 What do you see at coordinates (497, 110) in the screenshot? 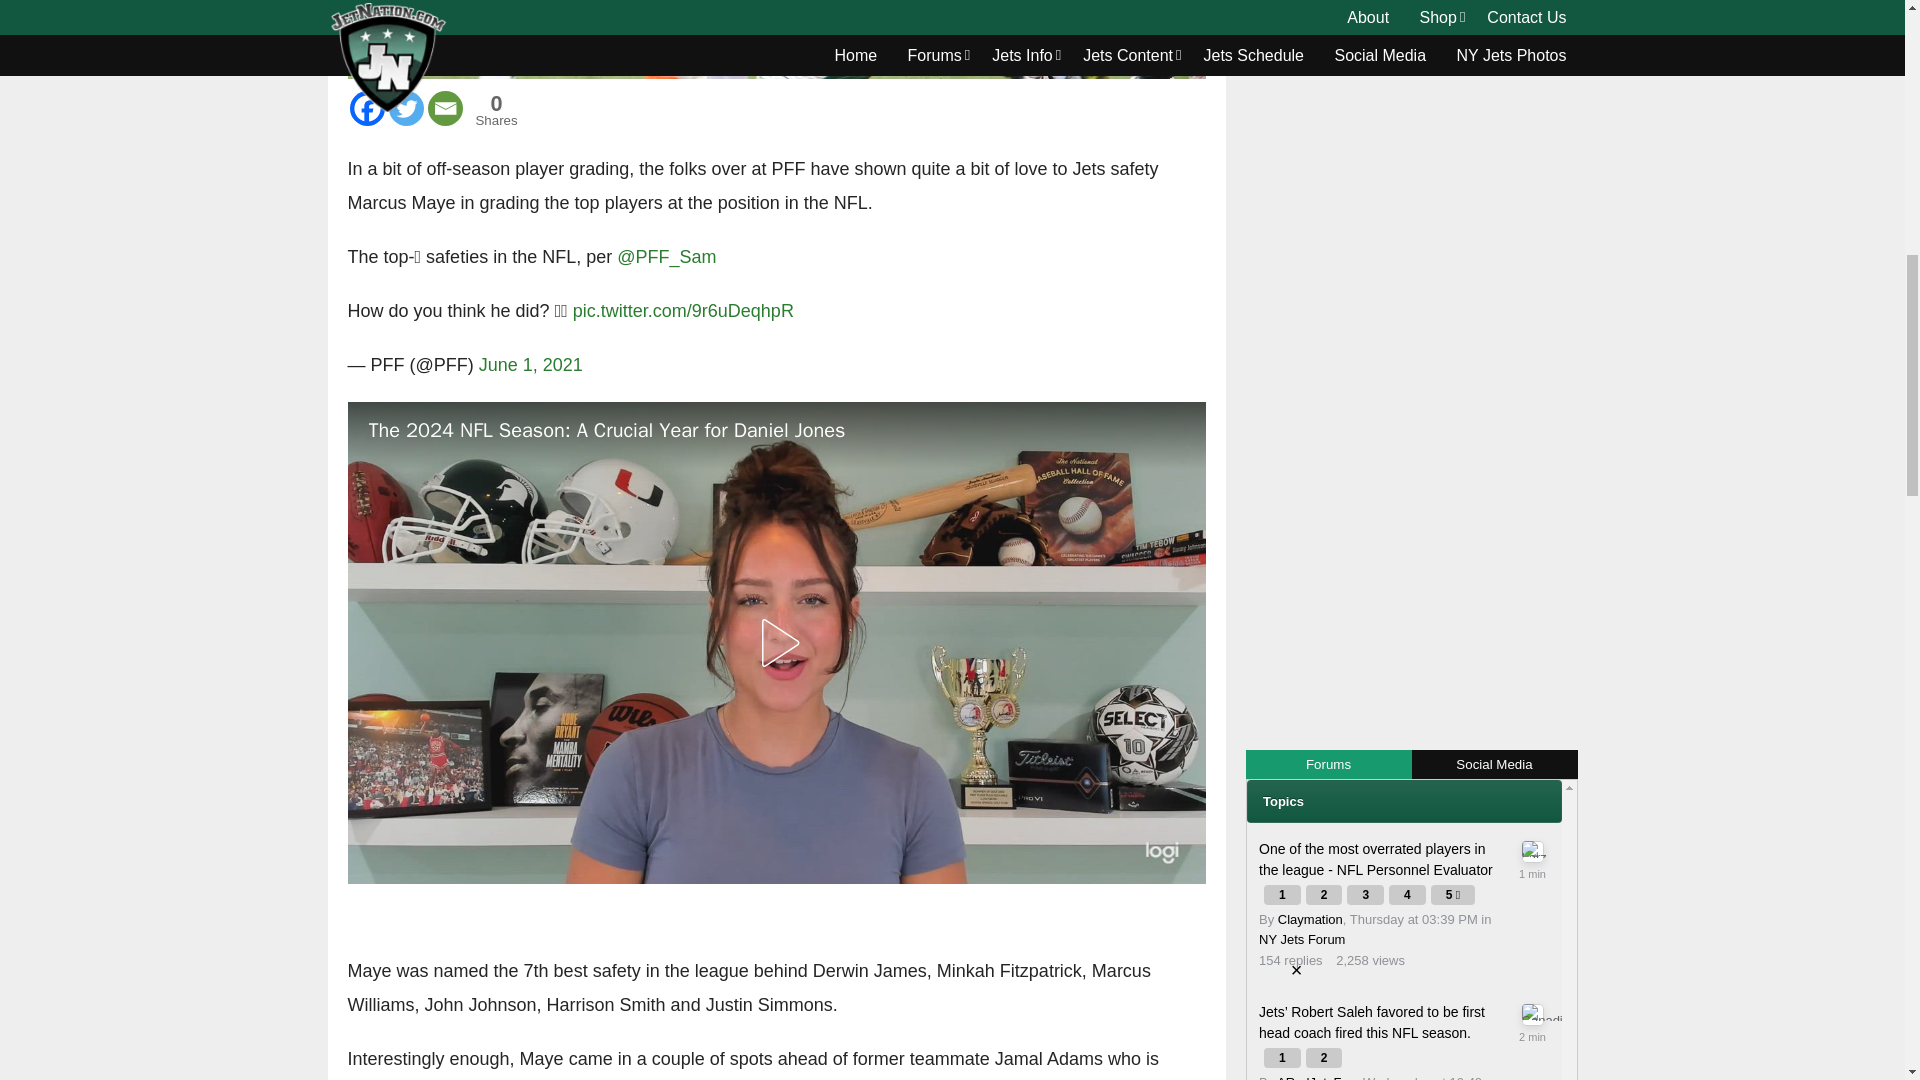
I see `Total Shares` at bounding box center [497, 110].